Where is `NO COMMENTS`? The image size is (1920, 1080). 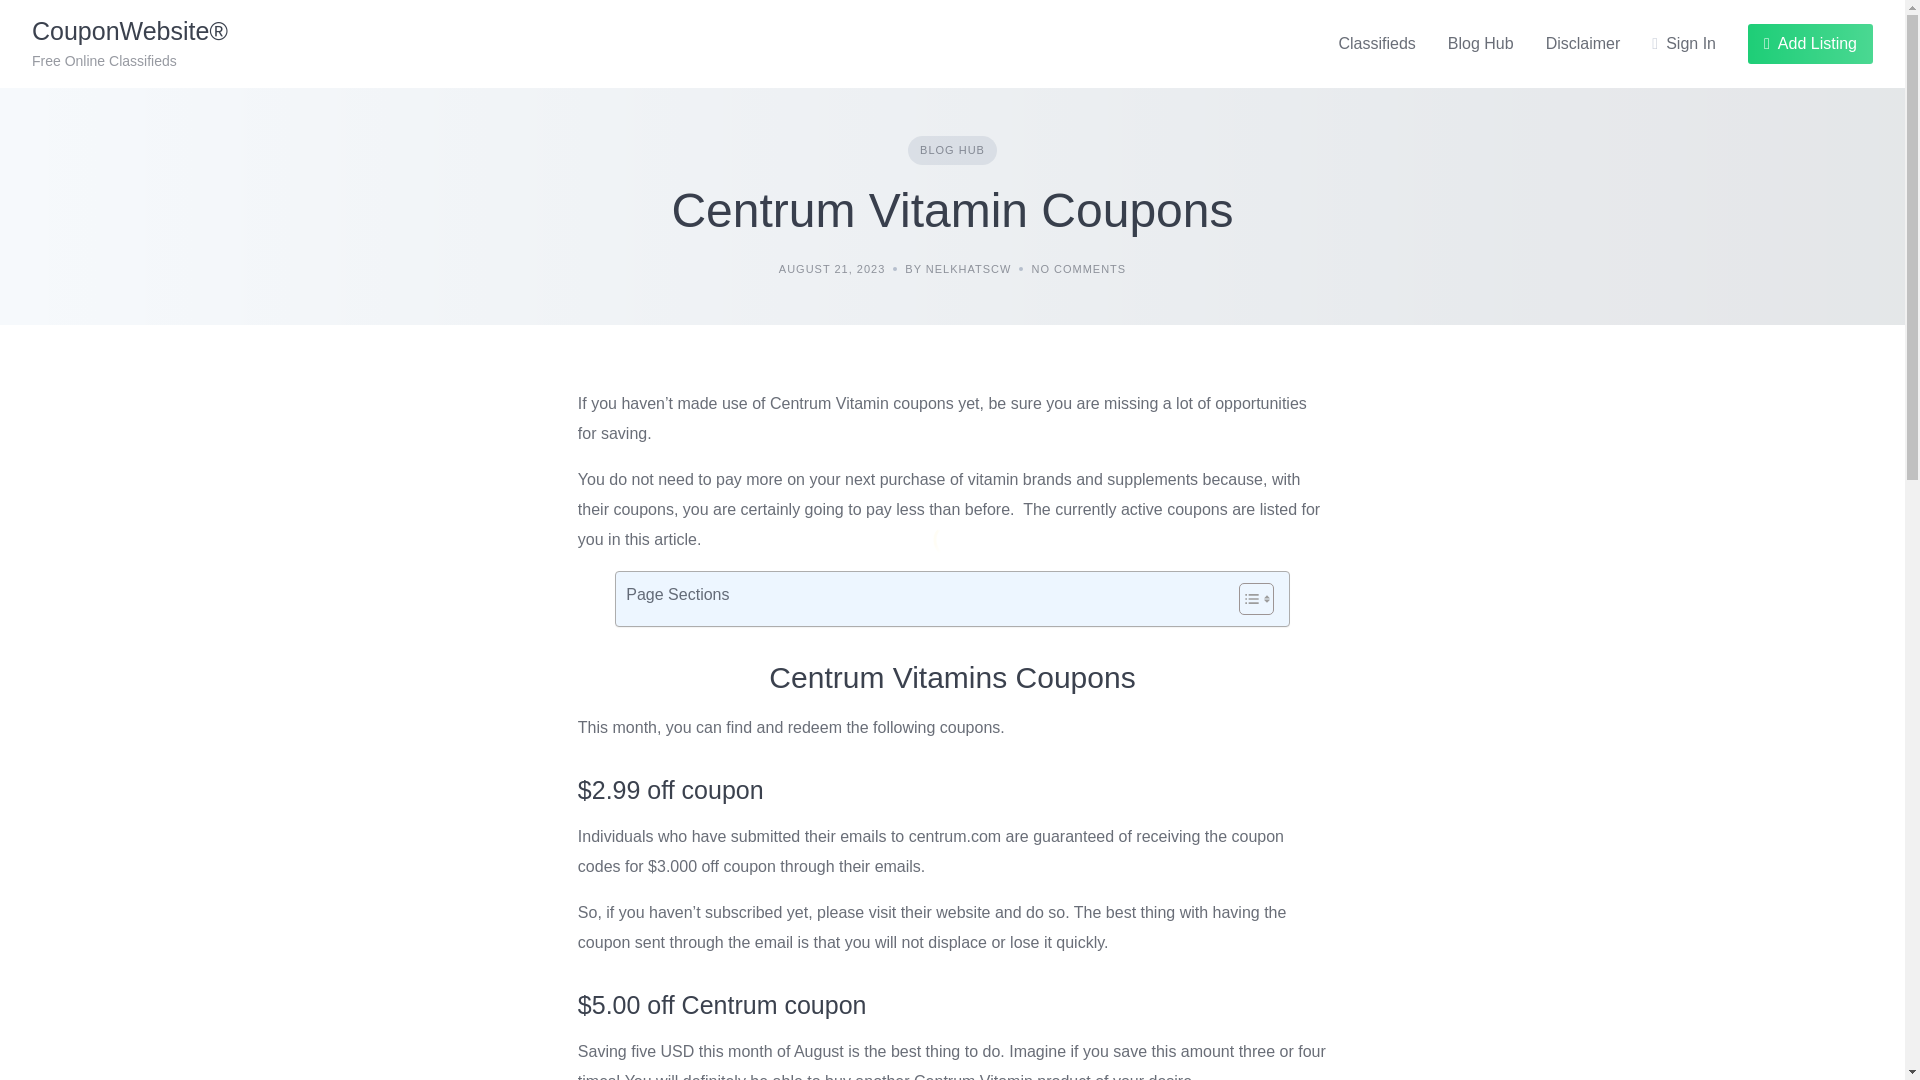
NO COMMENTS is located at coordinates (1078, 269).